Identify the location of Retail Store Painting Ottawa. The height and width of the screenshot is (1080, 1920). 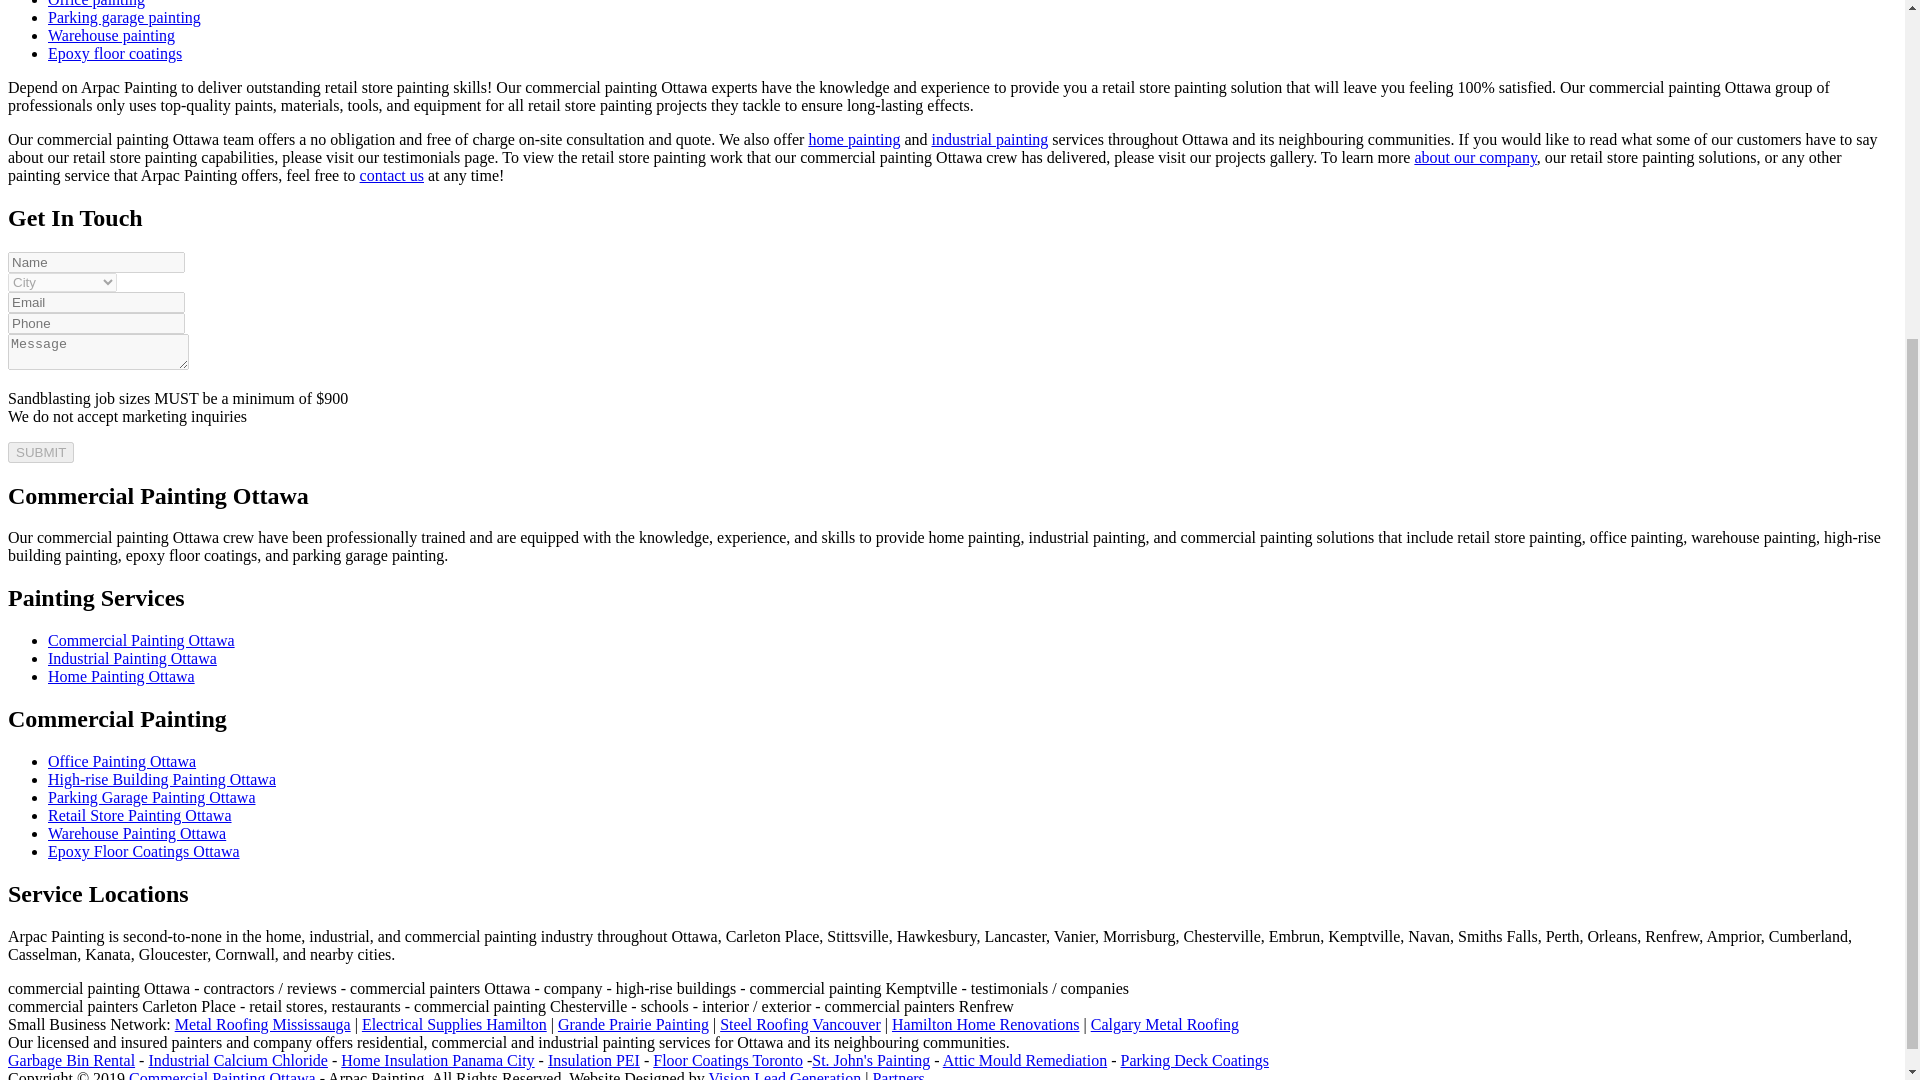
(140, 815).